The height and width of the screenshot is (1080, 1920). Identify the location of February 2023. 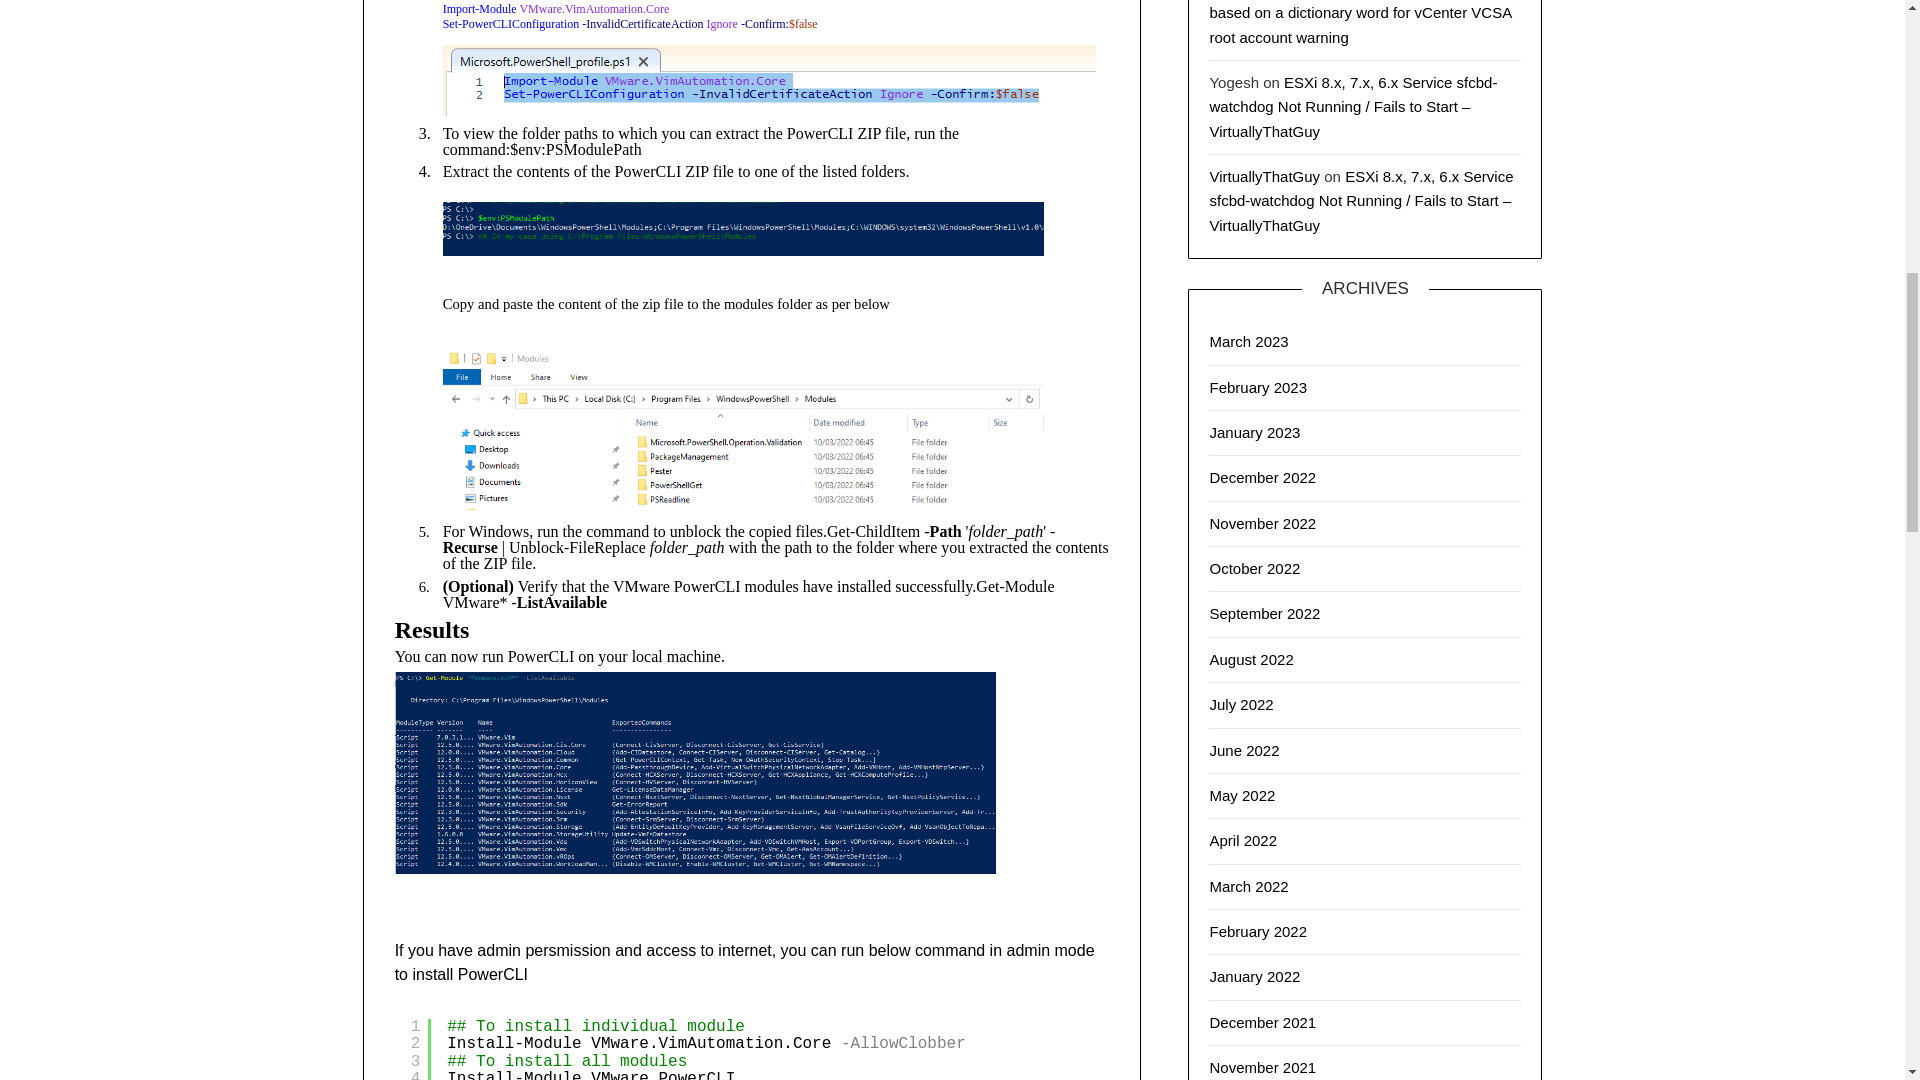
(1258, 386).